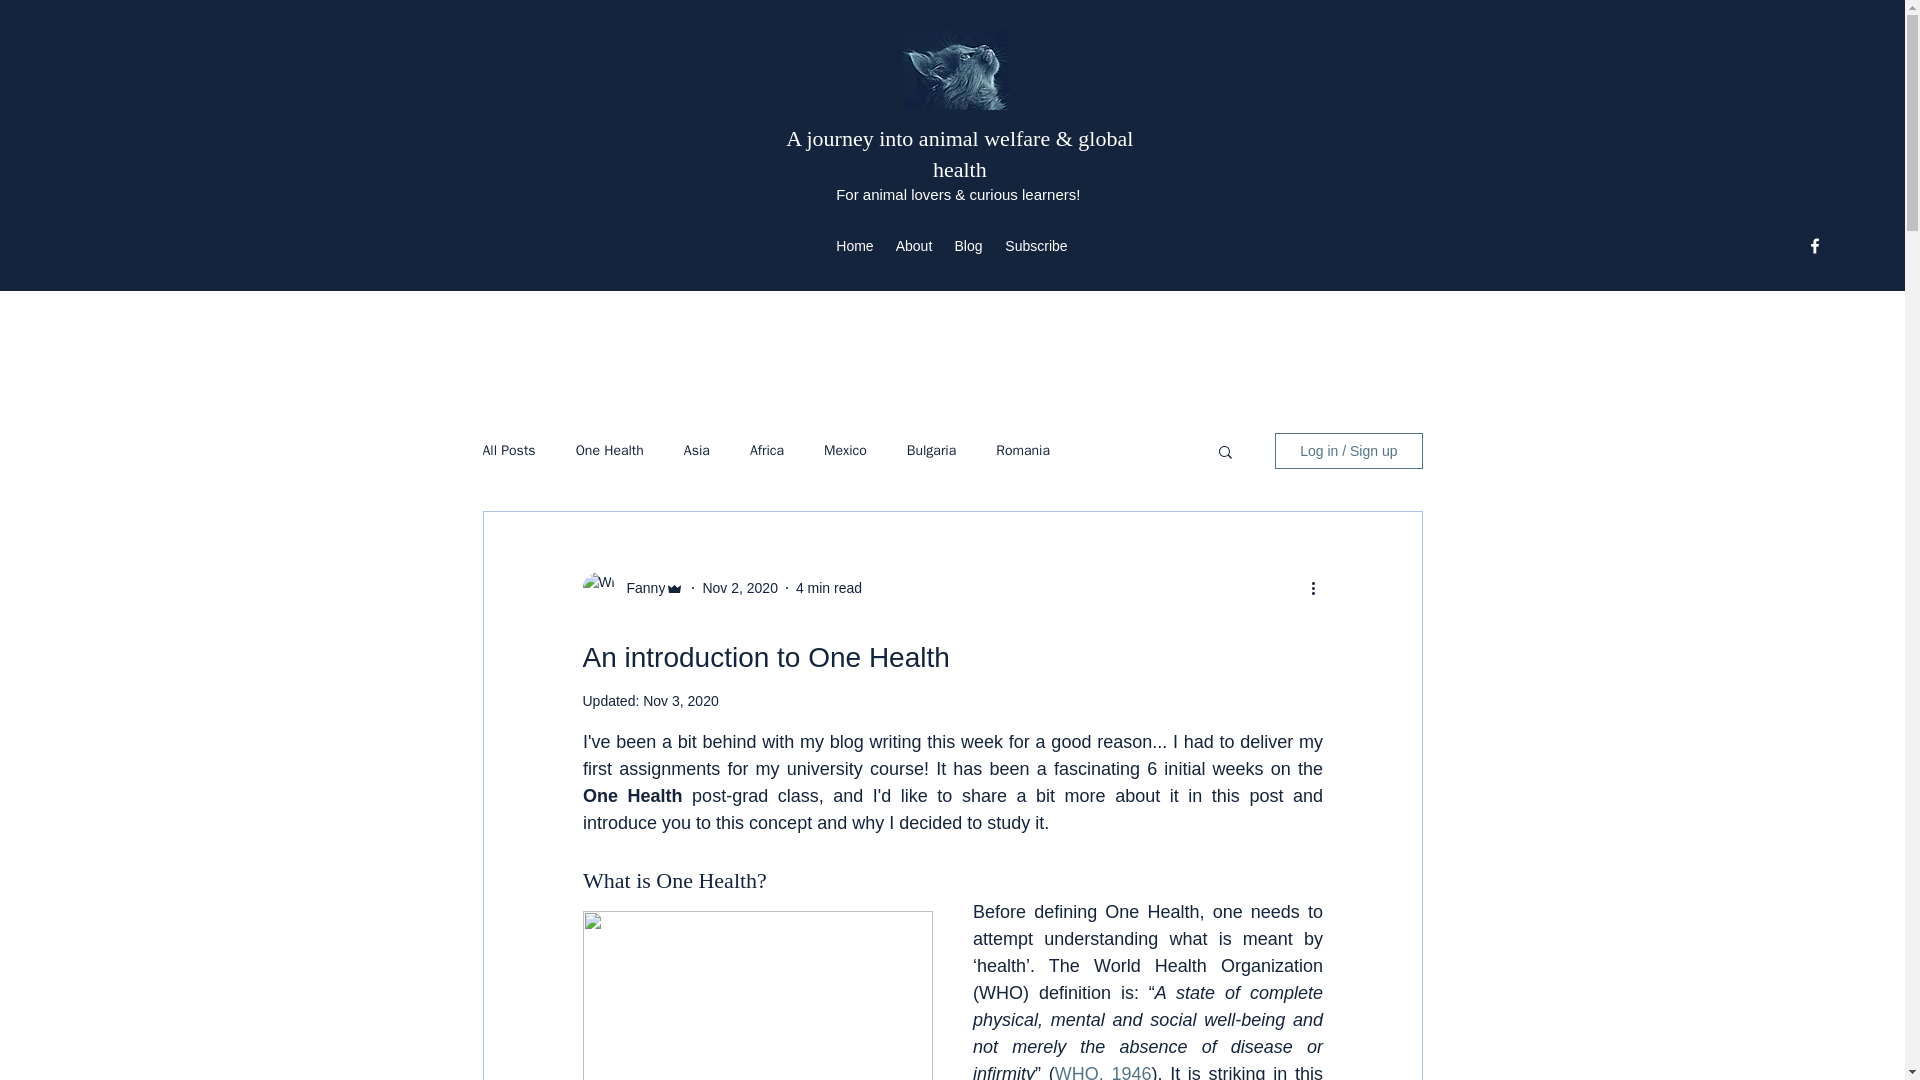 The height and width of the screenshot is (1080, 1920). What do you see at coordinates (967, 246) in the screenshot?
I see `Blog` at bounding box center [967, 246].